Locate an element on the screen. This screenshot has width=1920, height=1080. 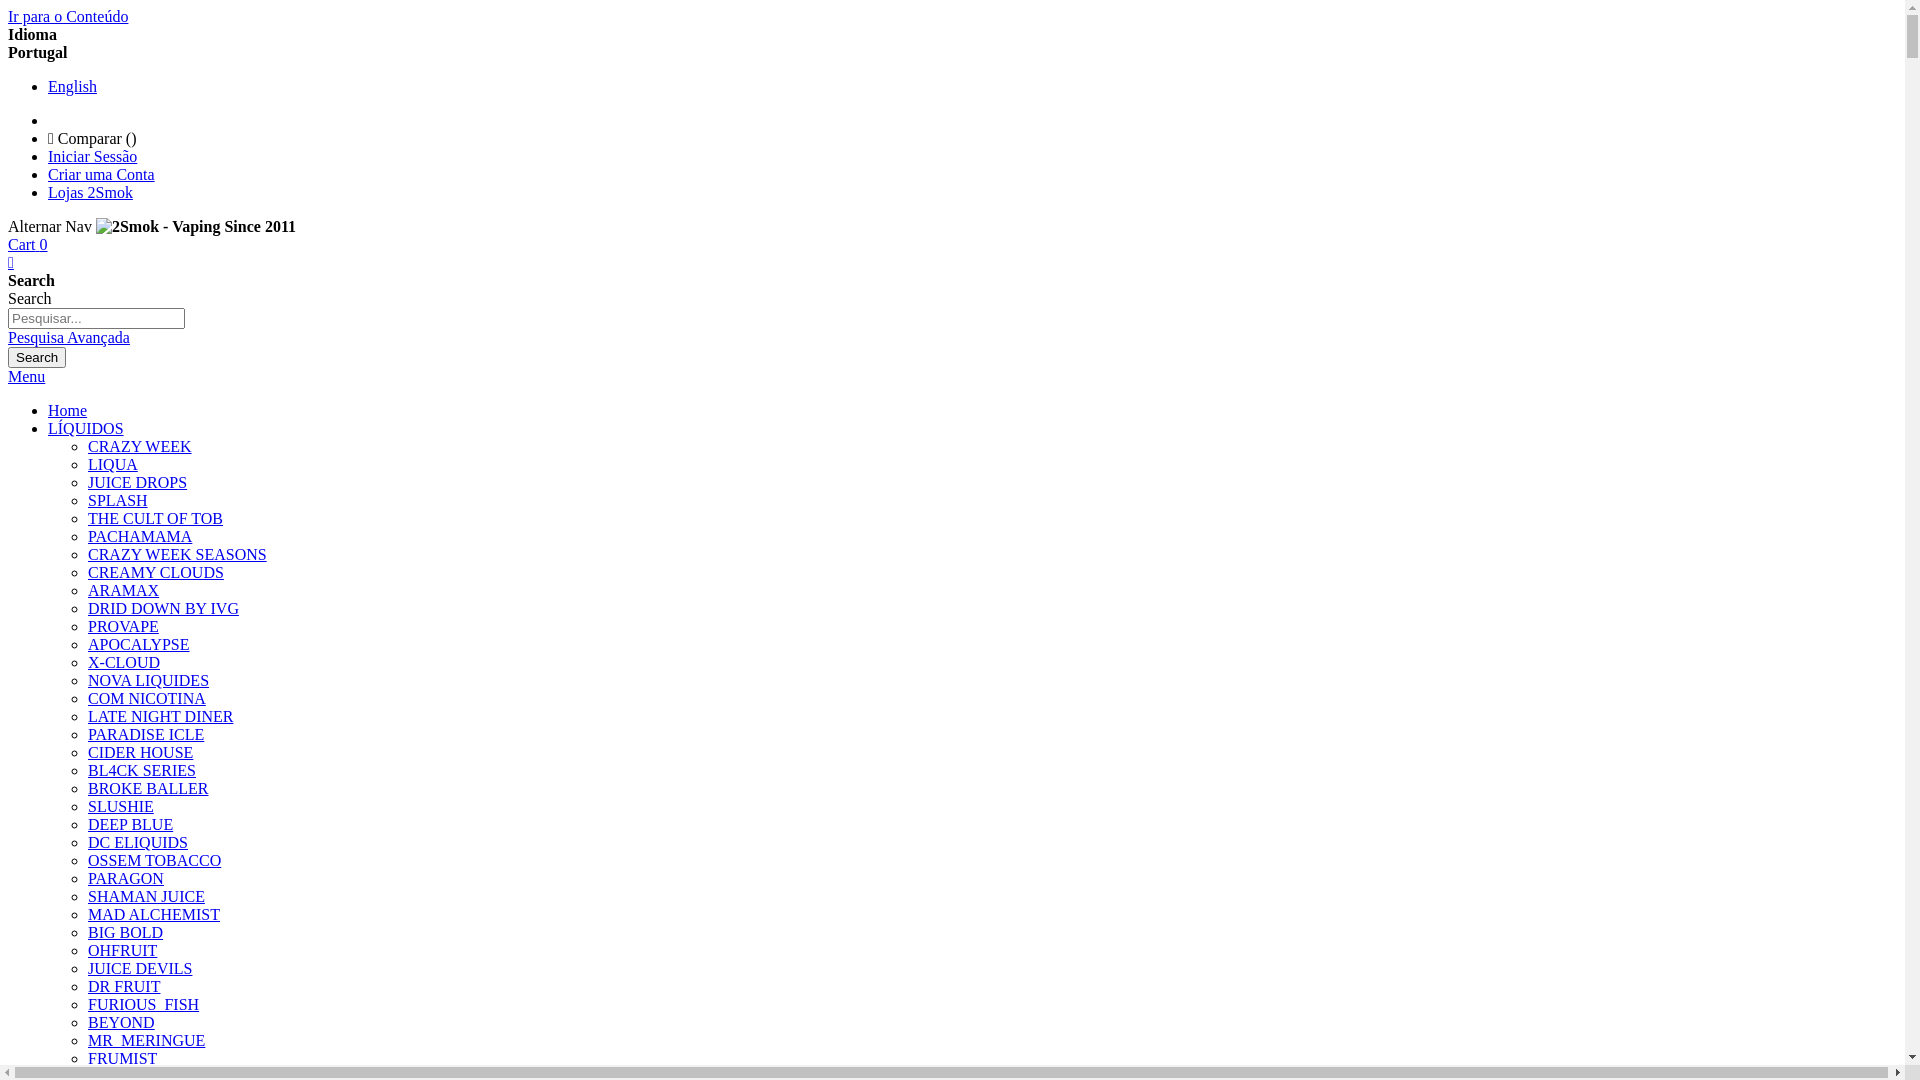
Criar uma Conta is located at coordinates (102, 174).